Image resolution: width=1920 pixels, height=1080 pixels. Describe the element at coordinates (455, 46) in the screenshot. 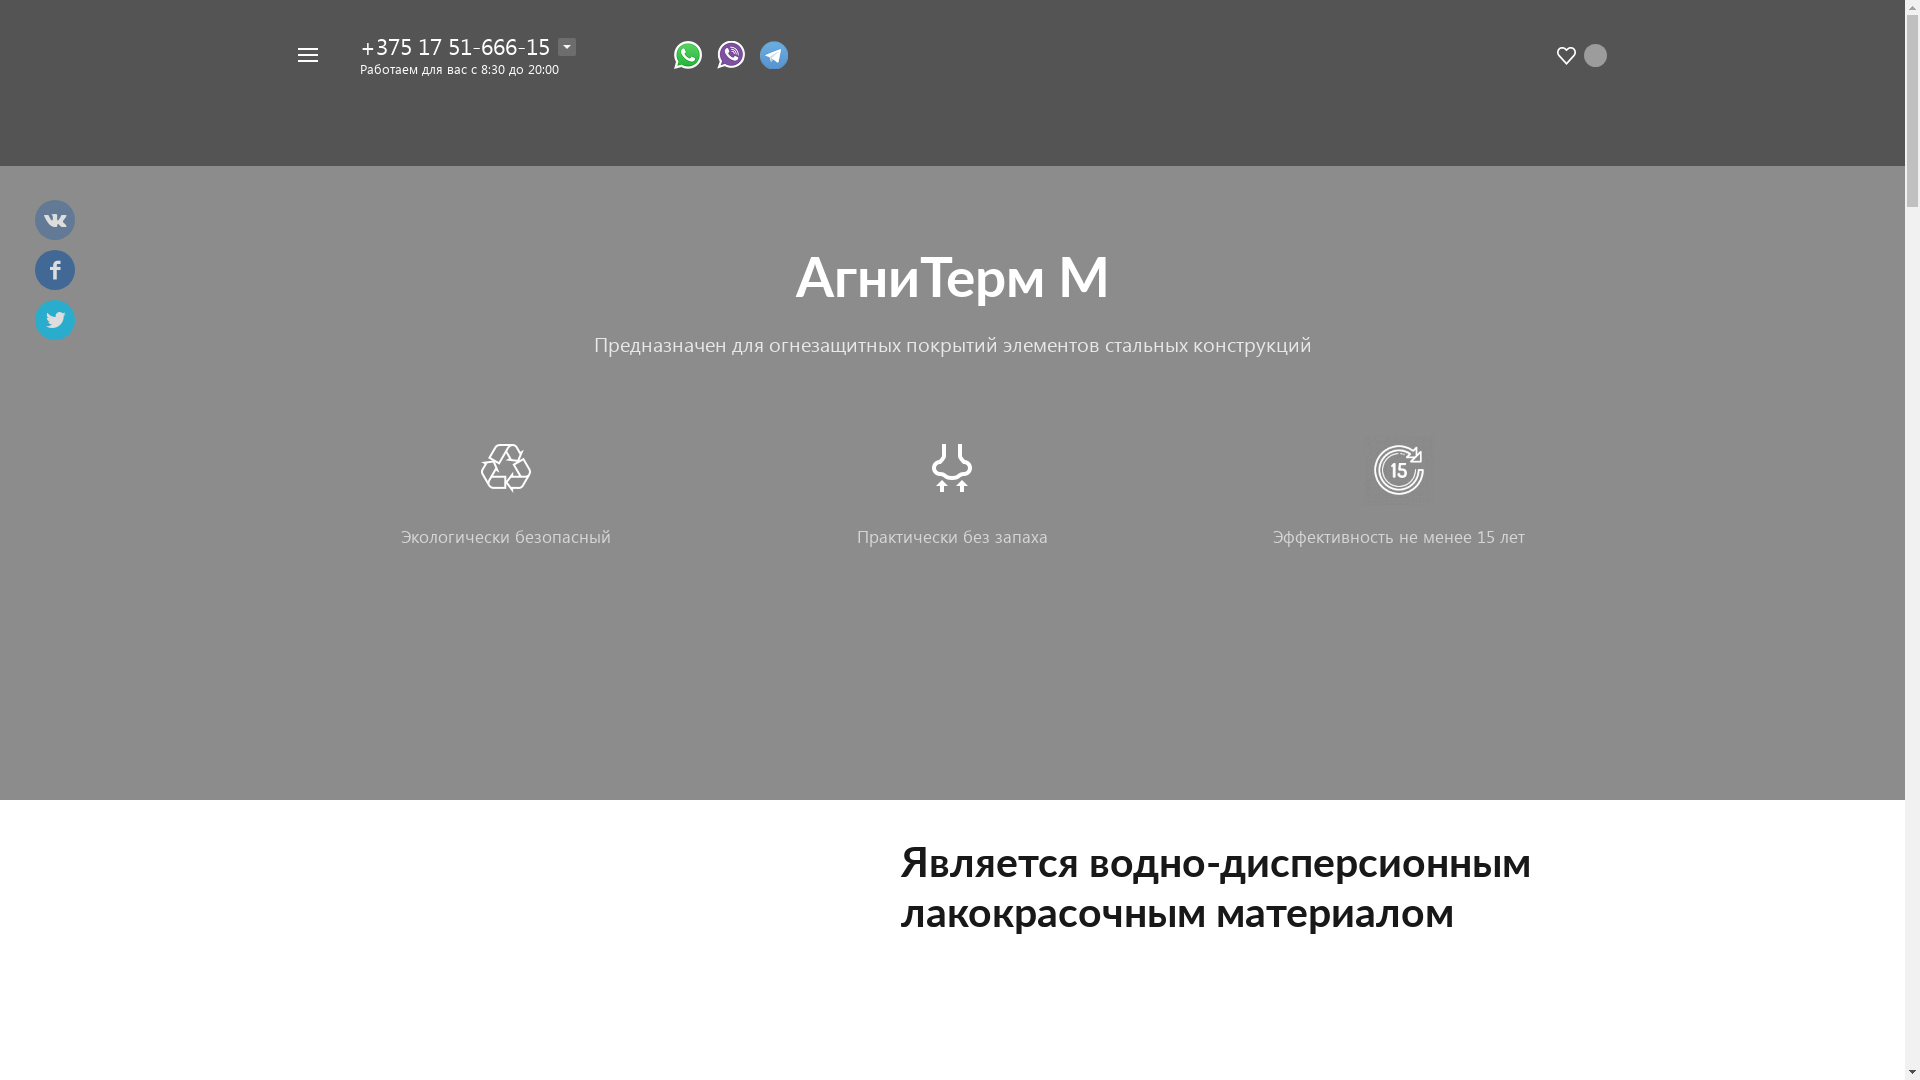

I see `+375 17 51-666-15` at that location.